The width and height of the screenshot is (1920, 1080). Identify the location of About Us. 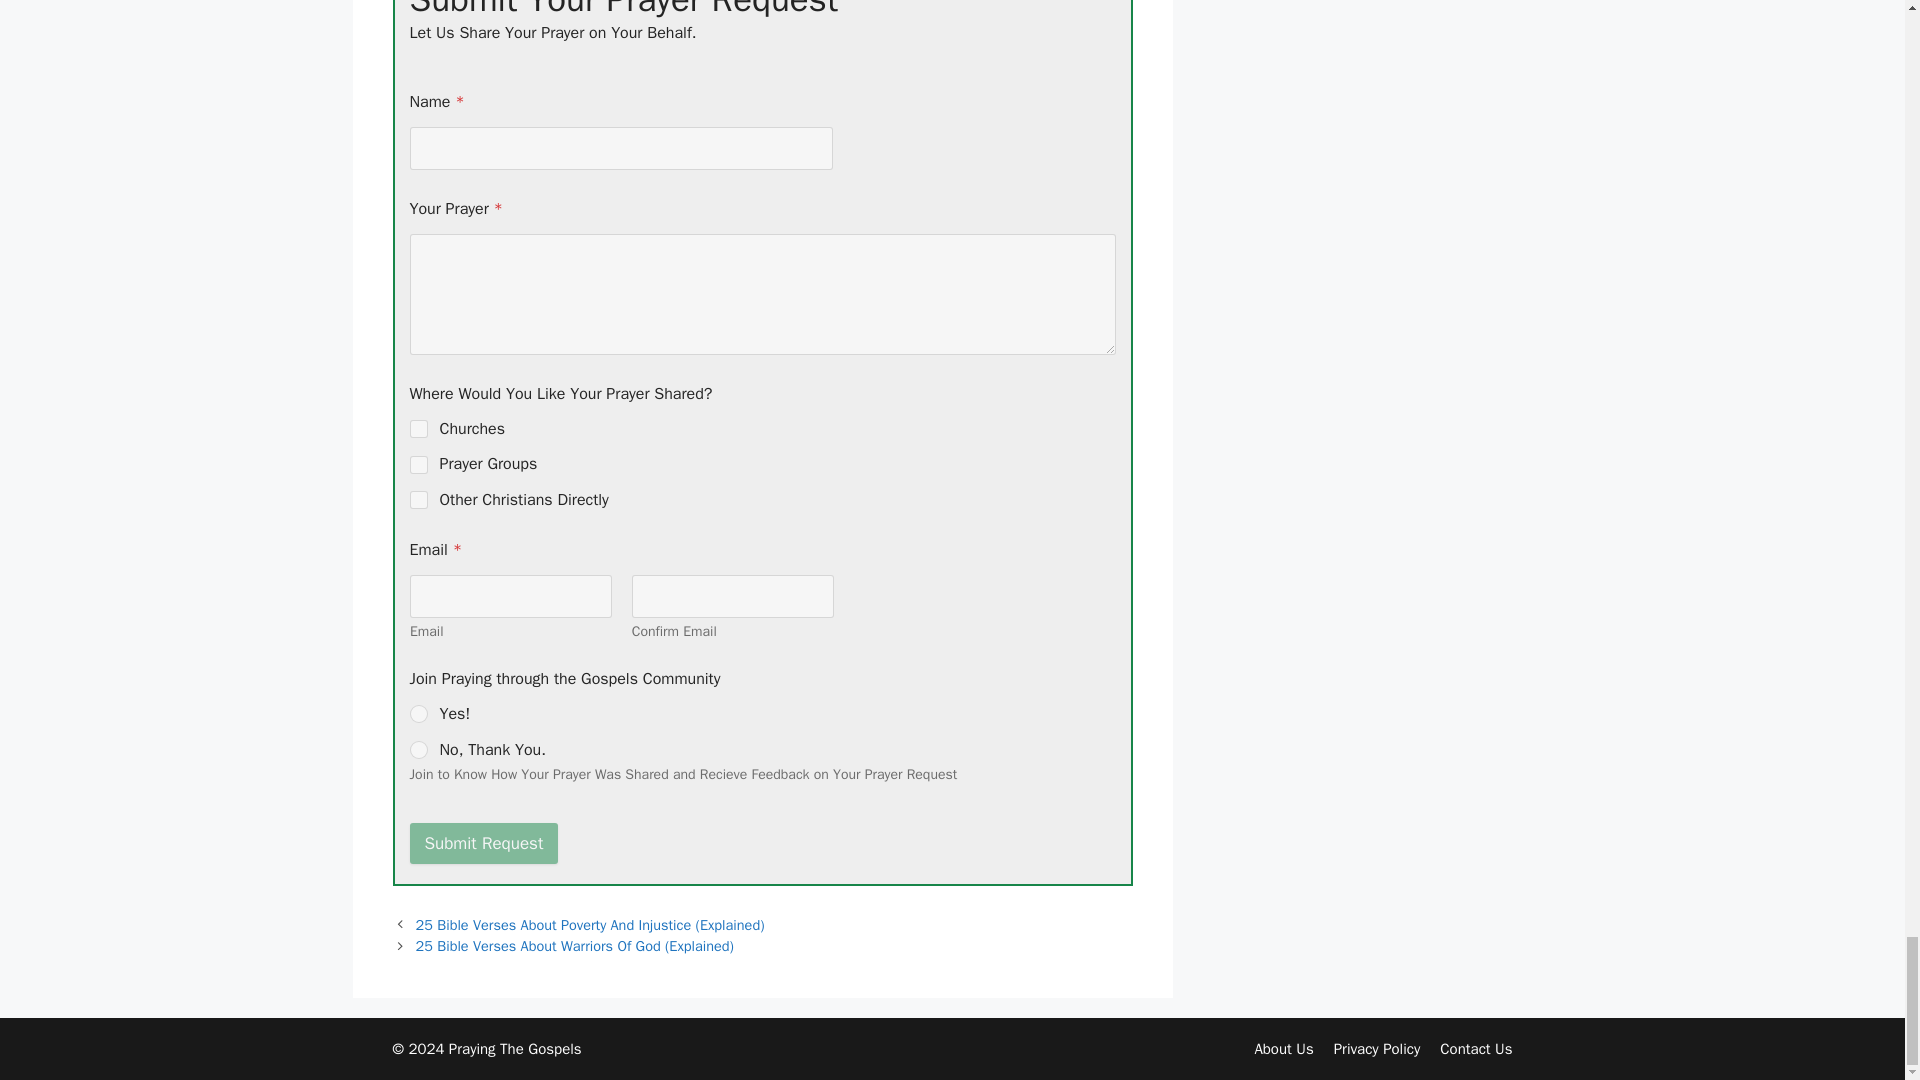
(1283, 1049).